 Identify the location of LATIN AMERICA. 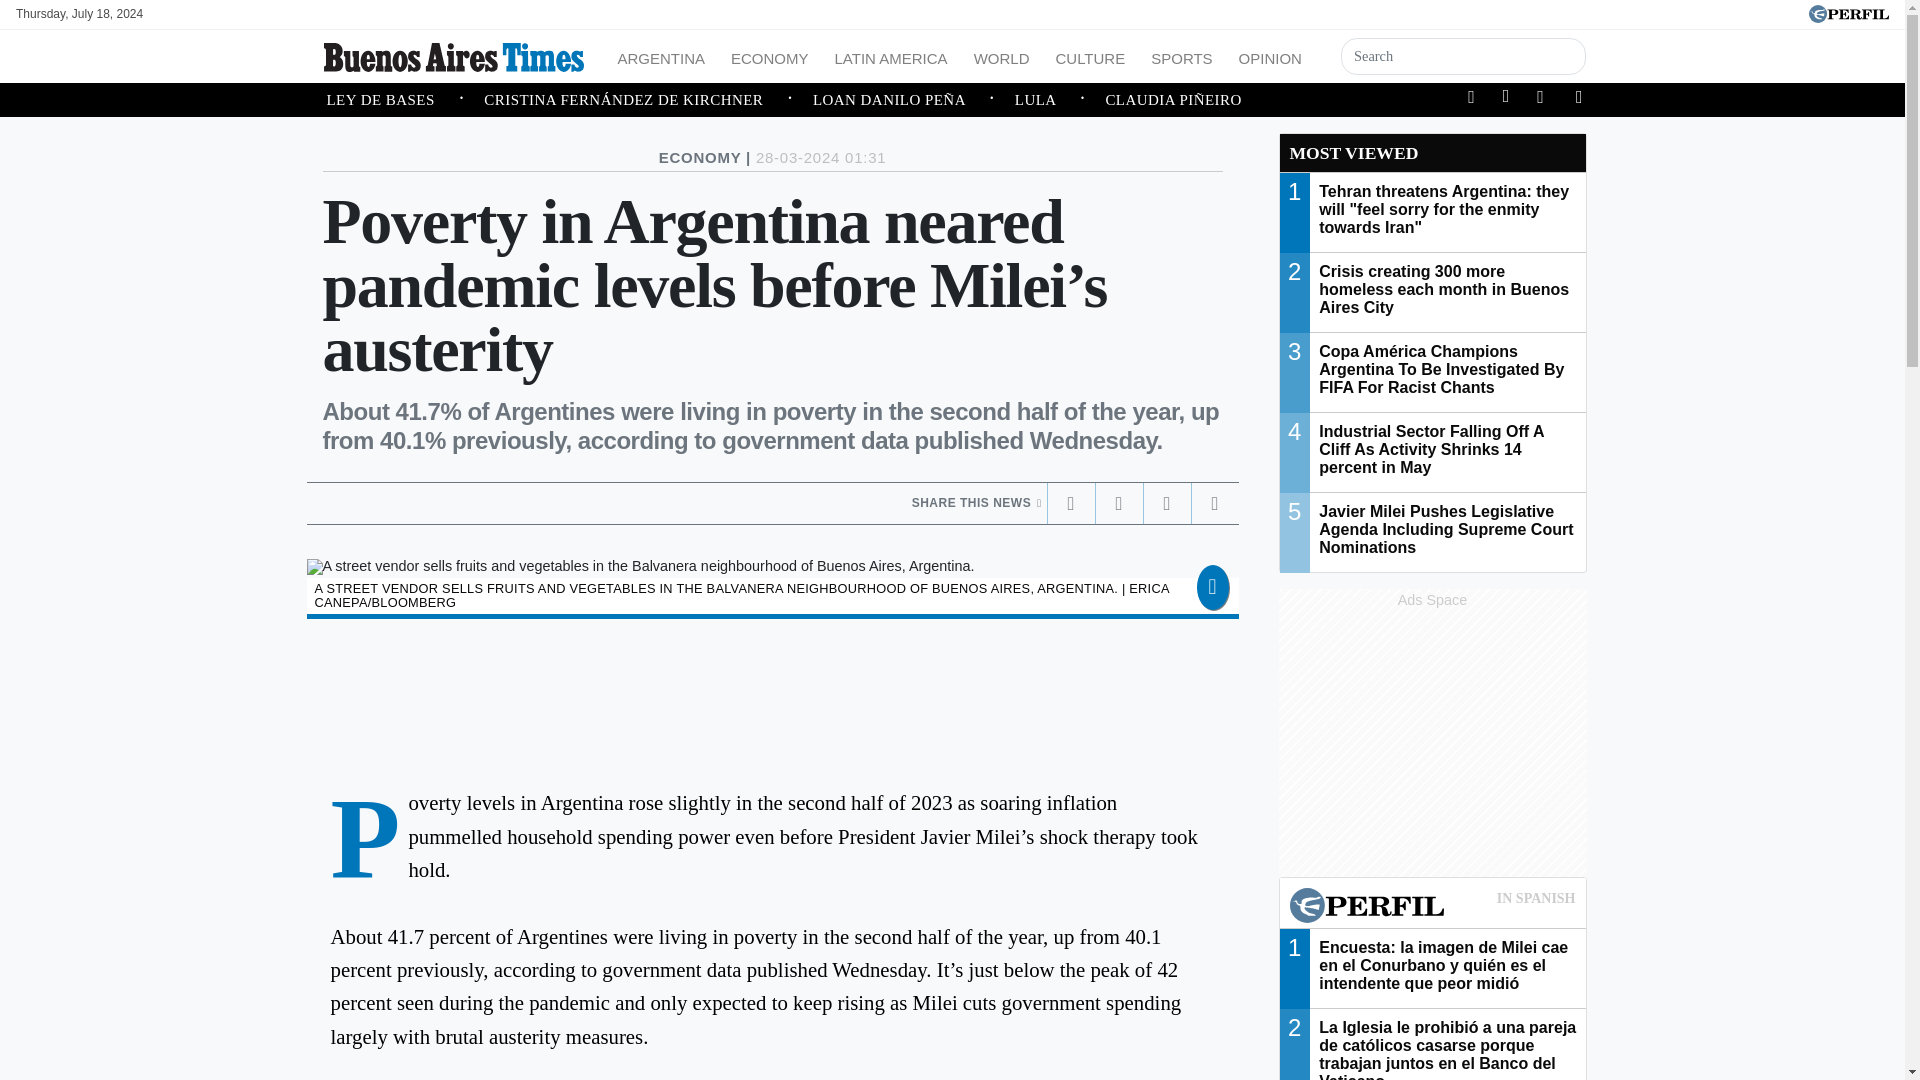
(892, 56).